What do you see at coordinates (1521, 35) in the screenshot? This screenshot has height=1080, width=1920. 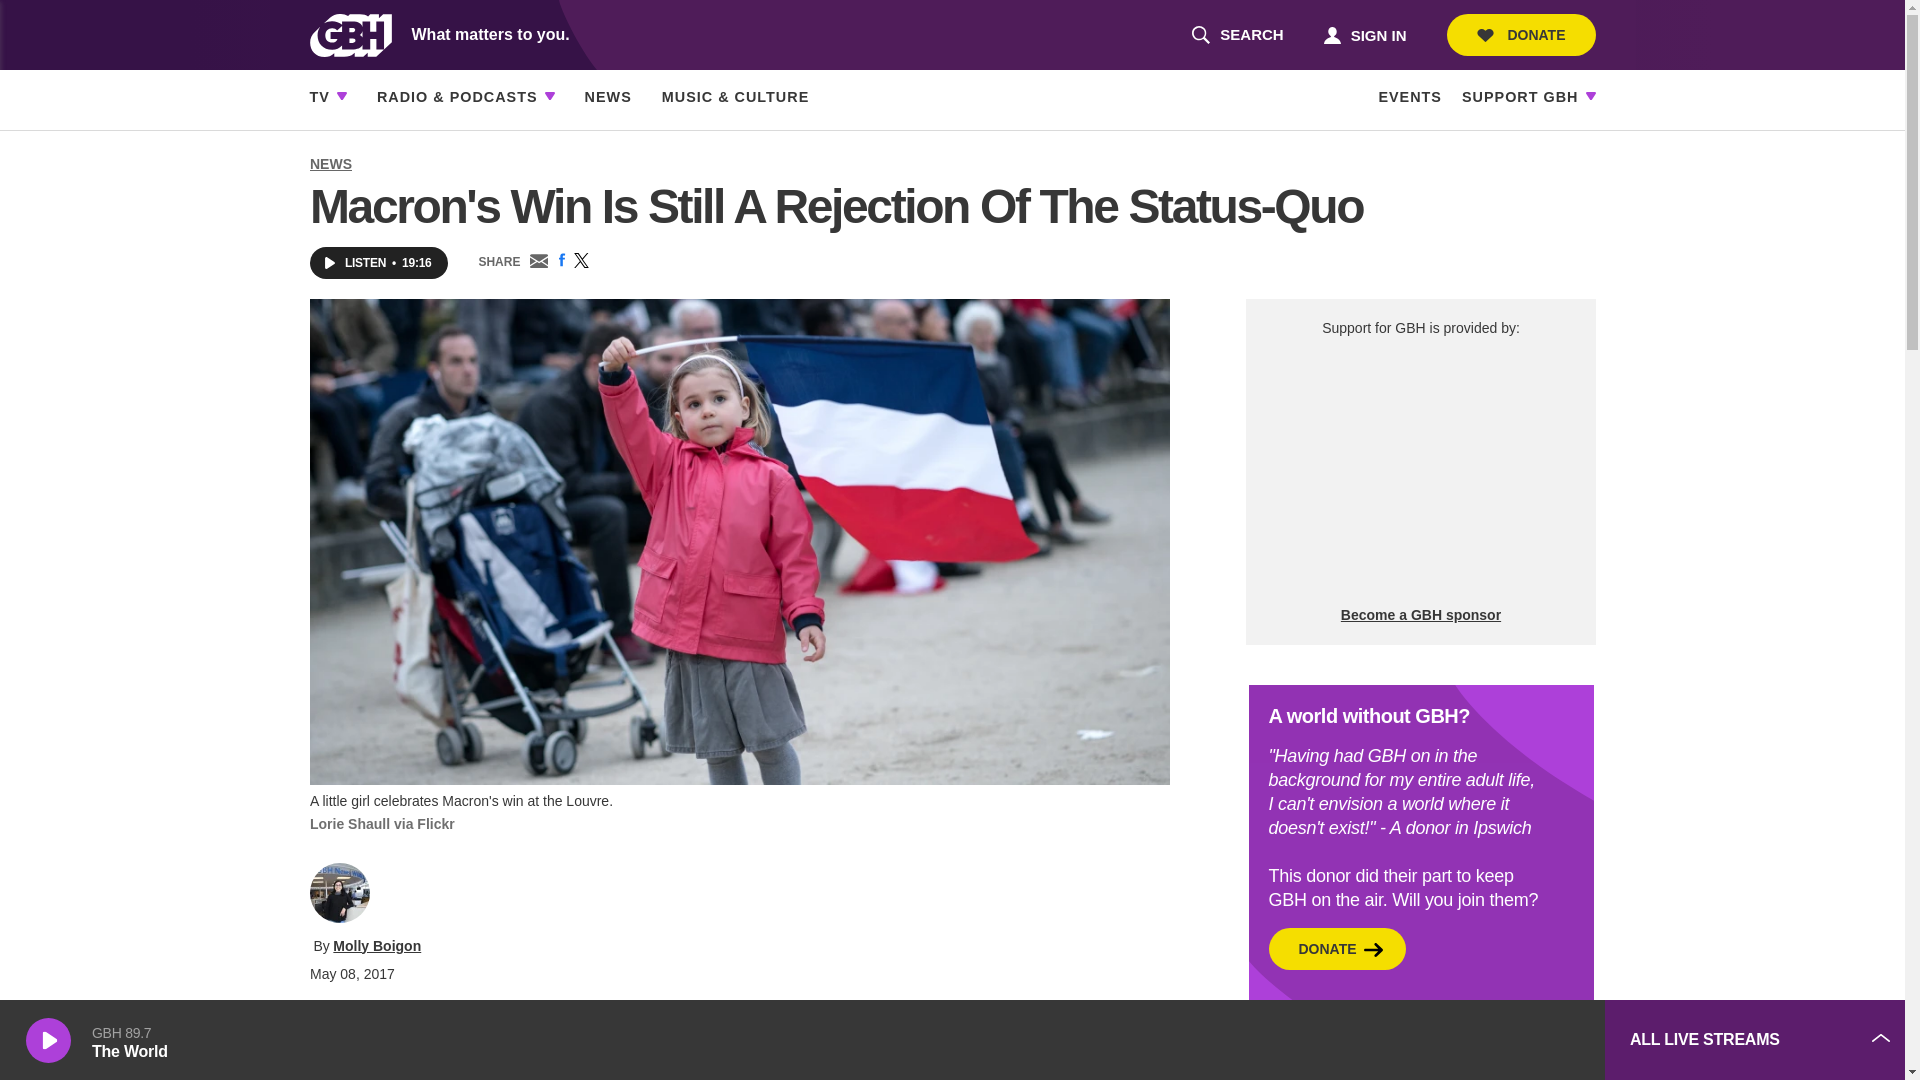 I see `DONATE` at bounding box center [1521, 35].